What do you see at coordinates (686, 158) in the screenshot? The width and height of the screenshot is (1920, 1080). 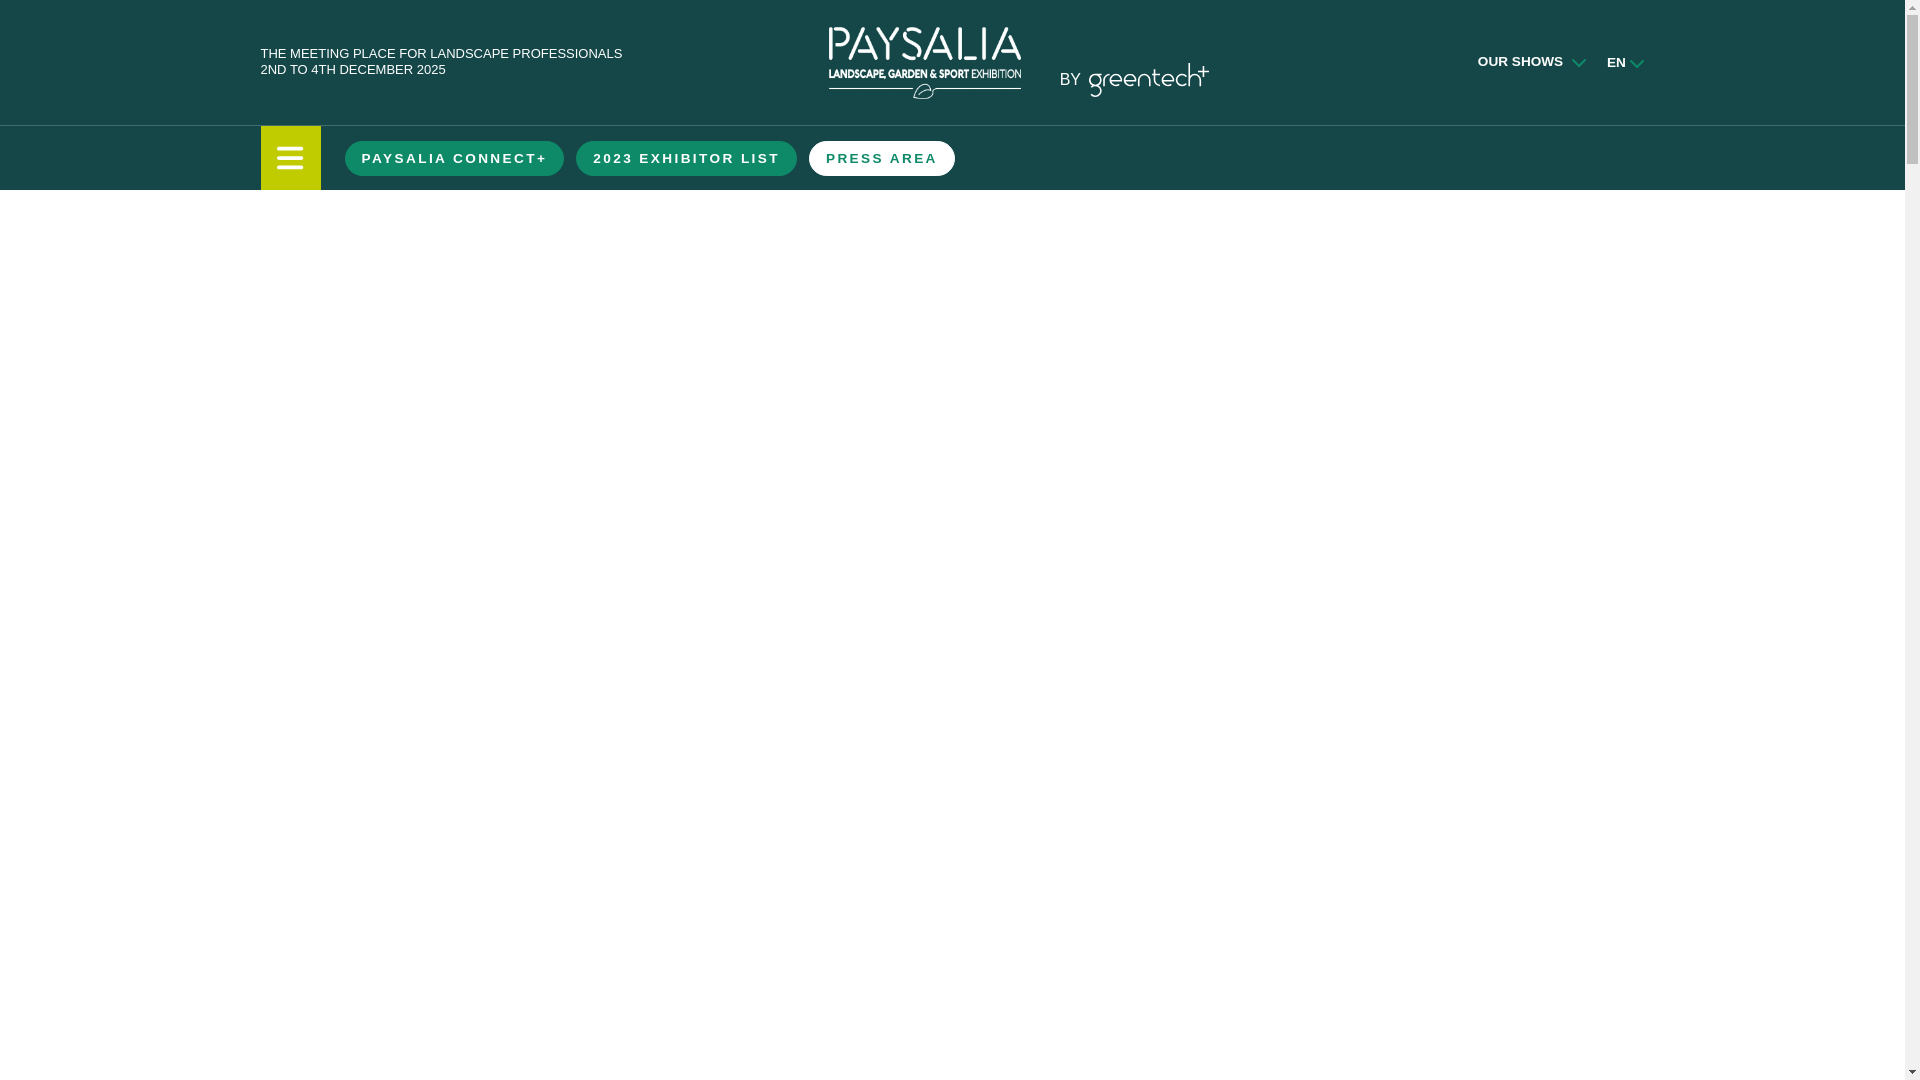 I see `2023 EXHIBITOR LIST` at bounding box center [686, 158].